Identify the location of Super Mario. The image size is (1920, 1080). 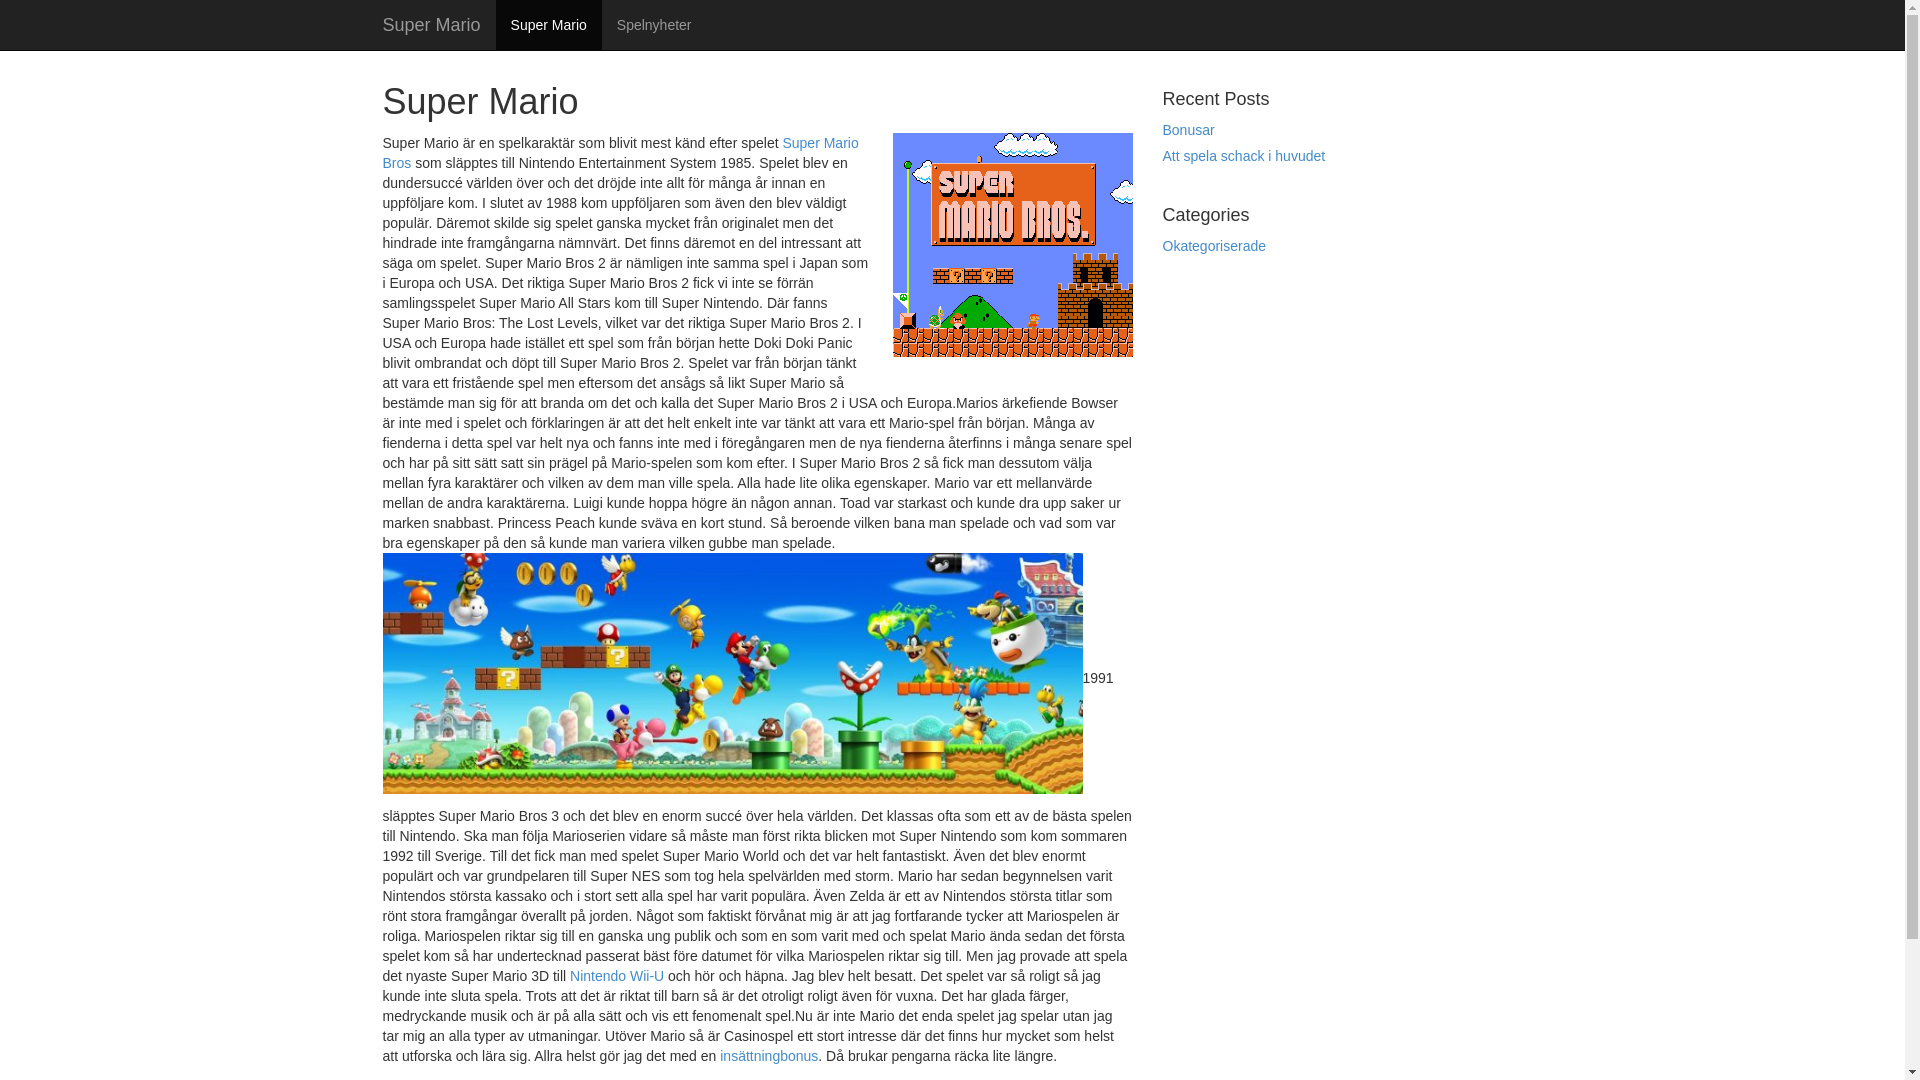
(549, 25).